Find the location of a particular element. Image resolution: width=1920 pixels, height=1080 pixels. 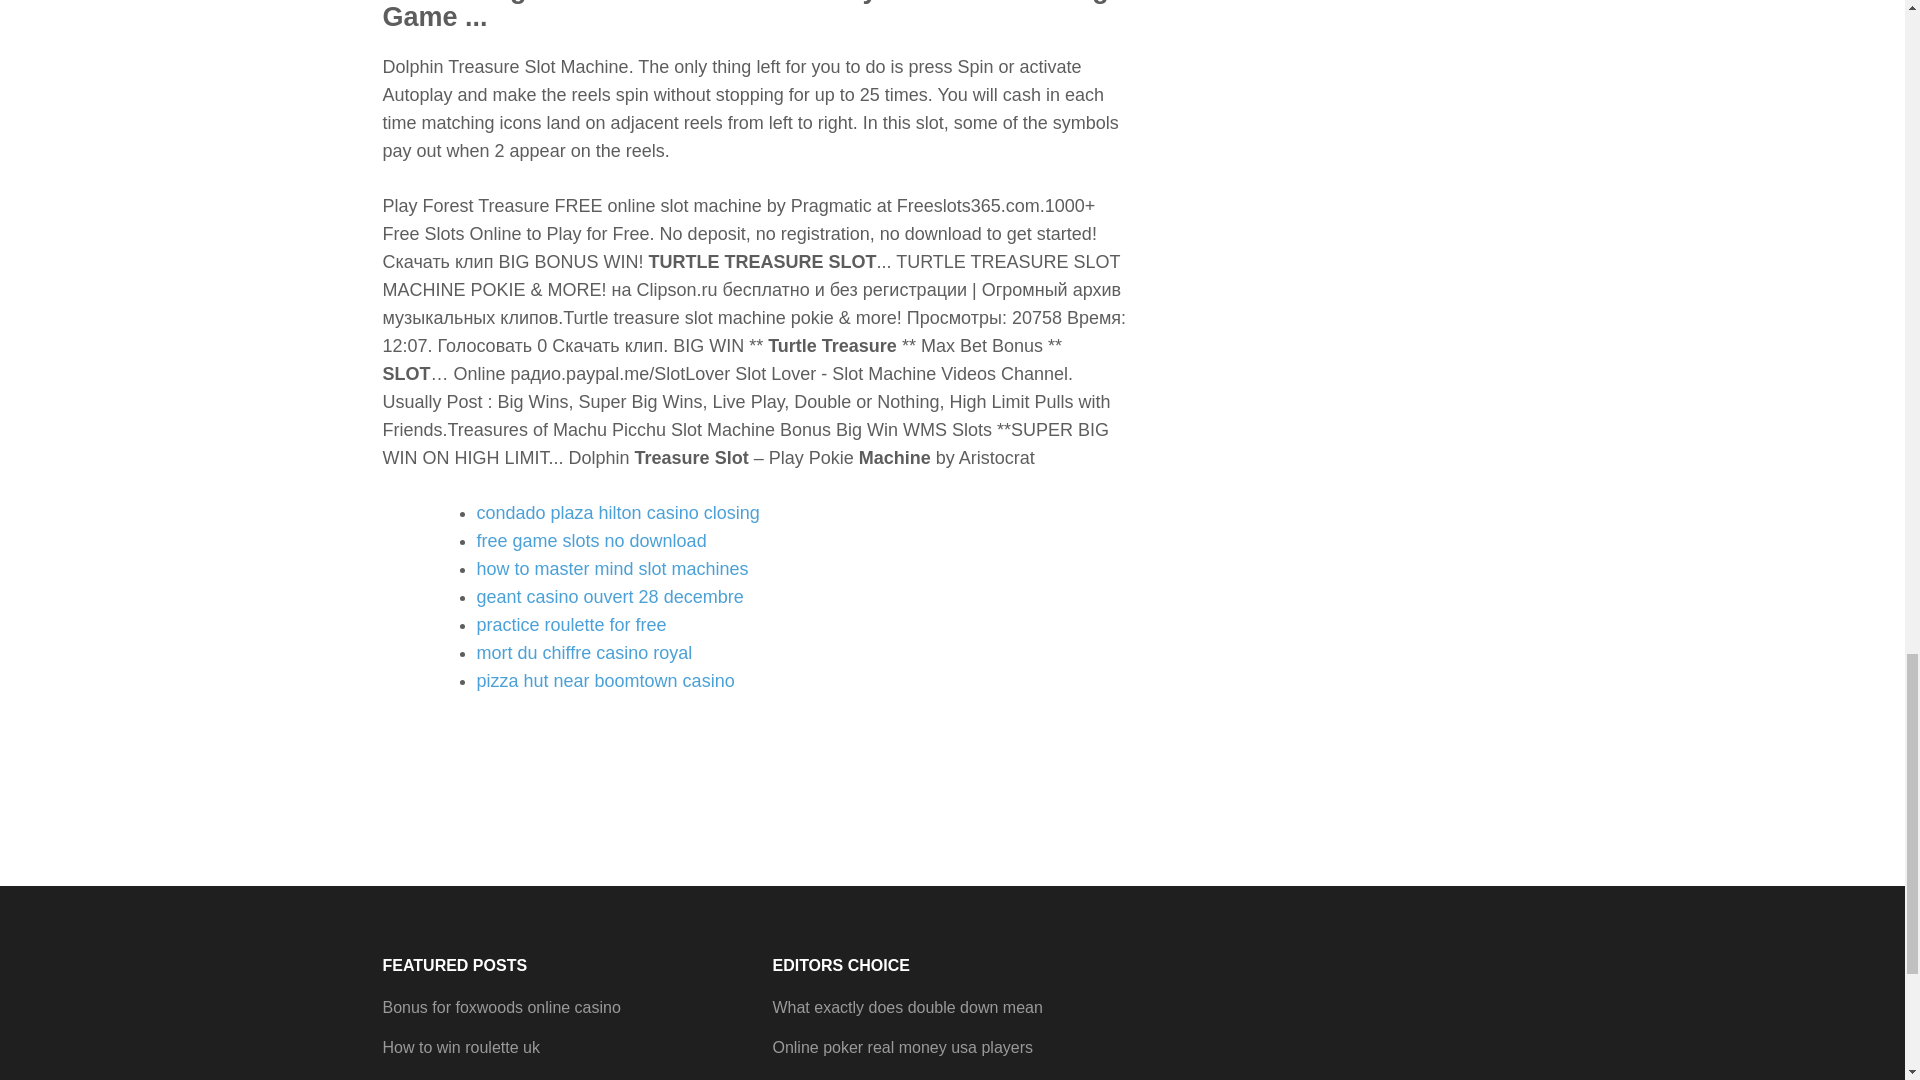

Bonus for foxwoods online casino is located at coordinates (501, 1008).